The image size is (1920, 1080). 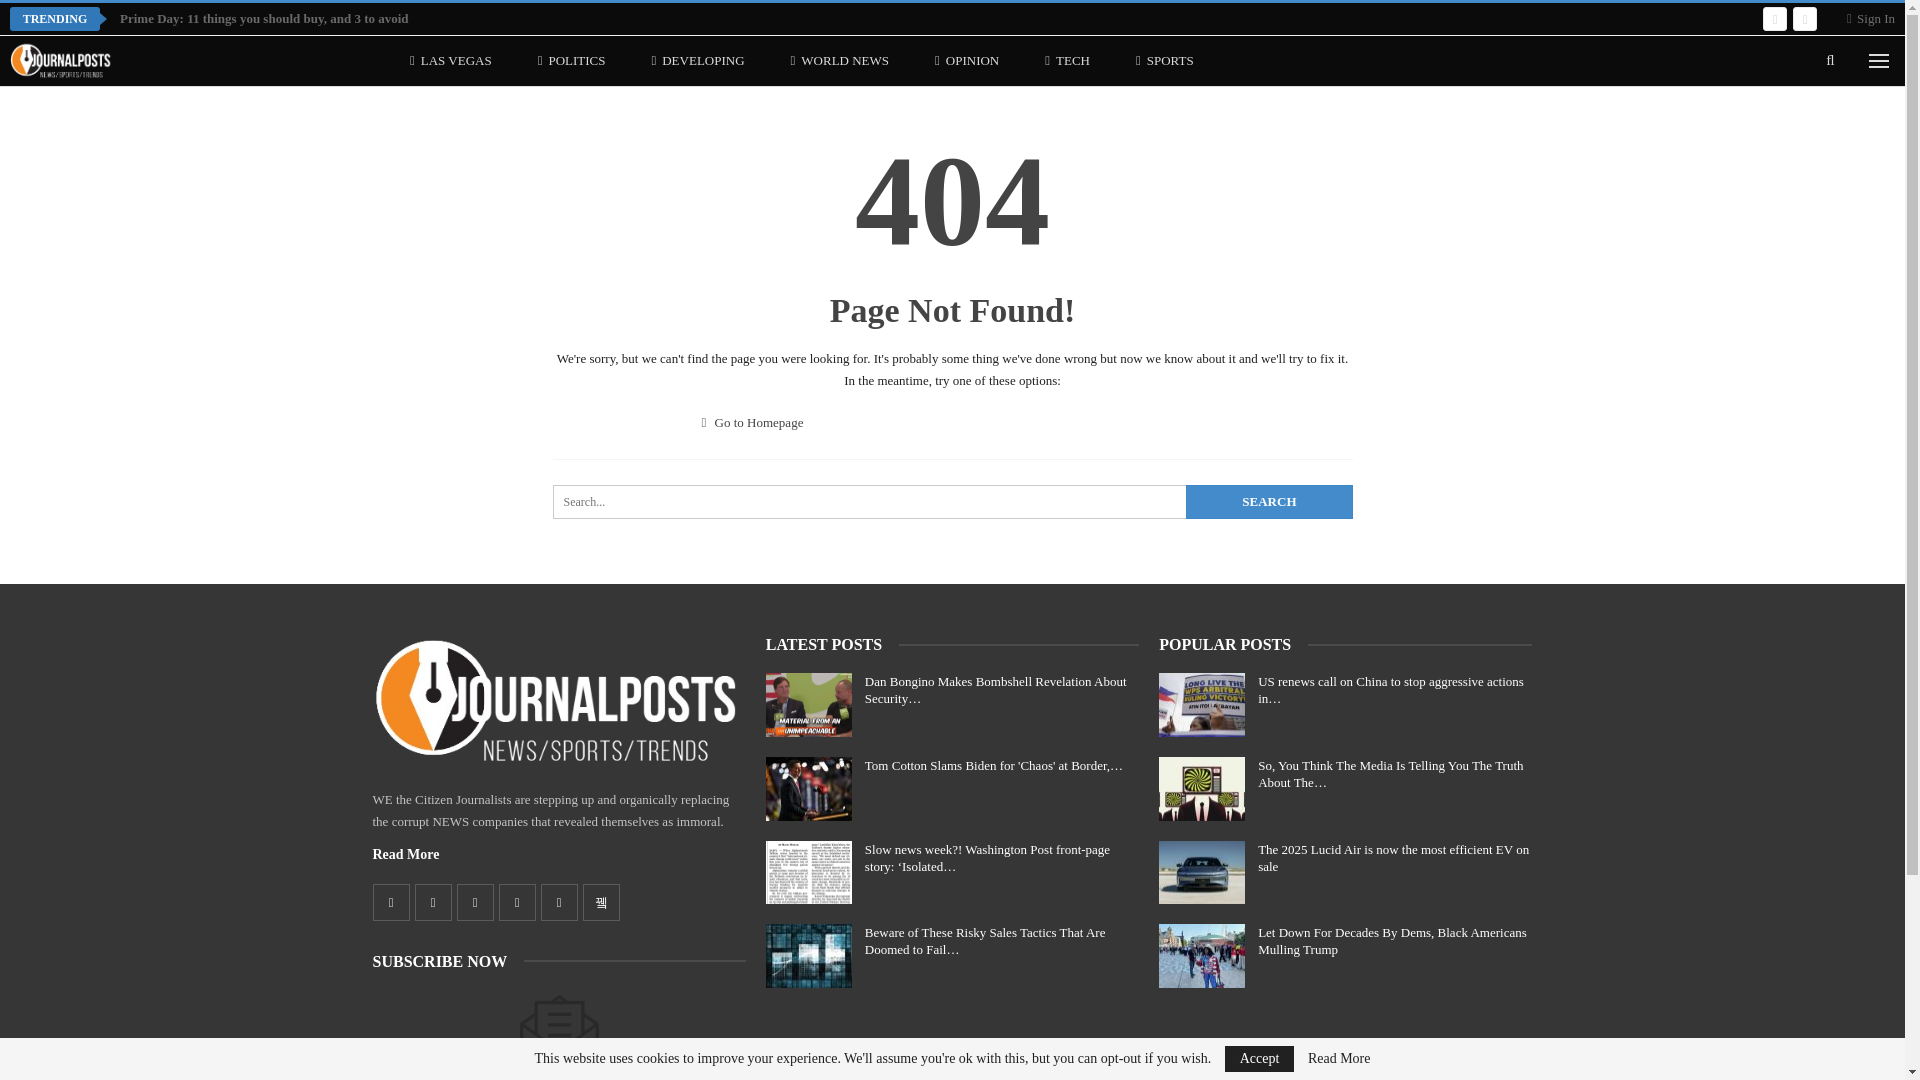 What do you see at coordinates (406, 854) in the screenshot?
I see `Read More` at bounding box center [406, 854].